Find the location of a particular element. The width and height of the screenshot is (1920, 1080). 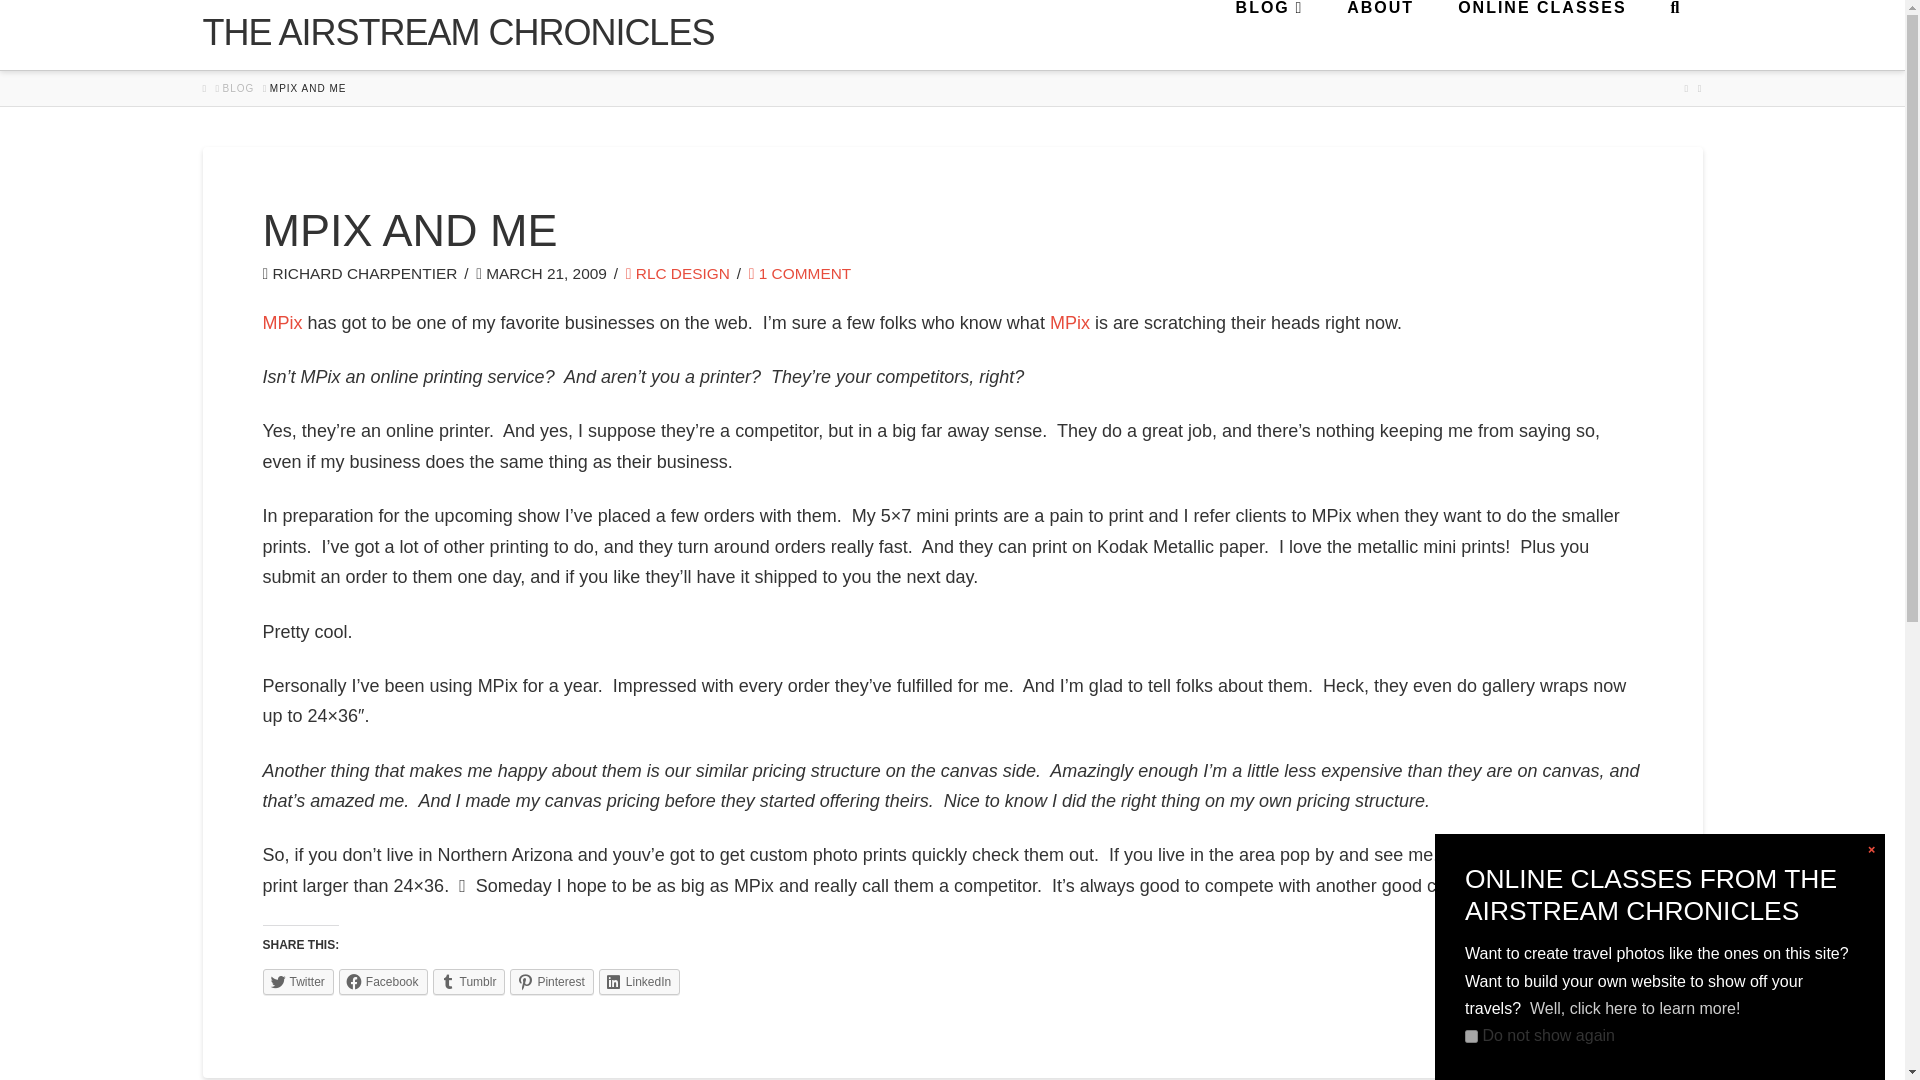

Click to share on Facebook is located at coordinates (384, 981).